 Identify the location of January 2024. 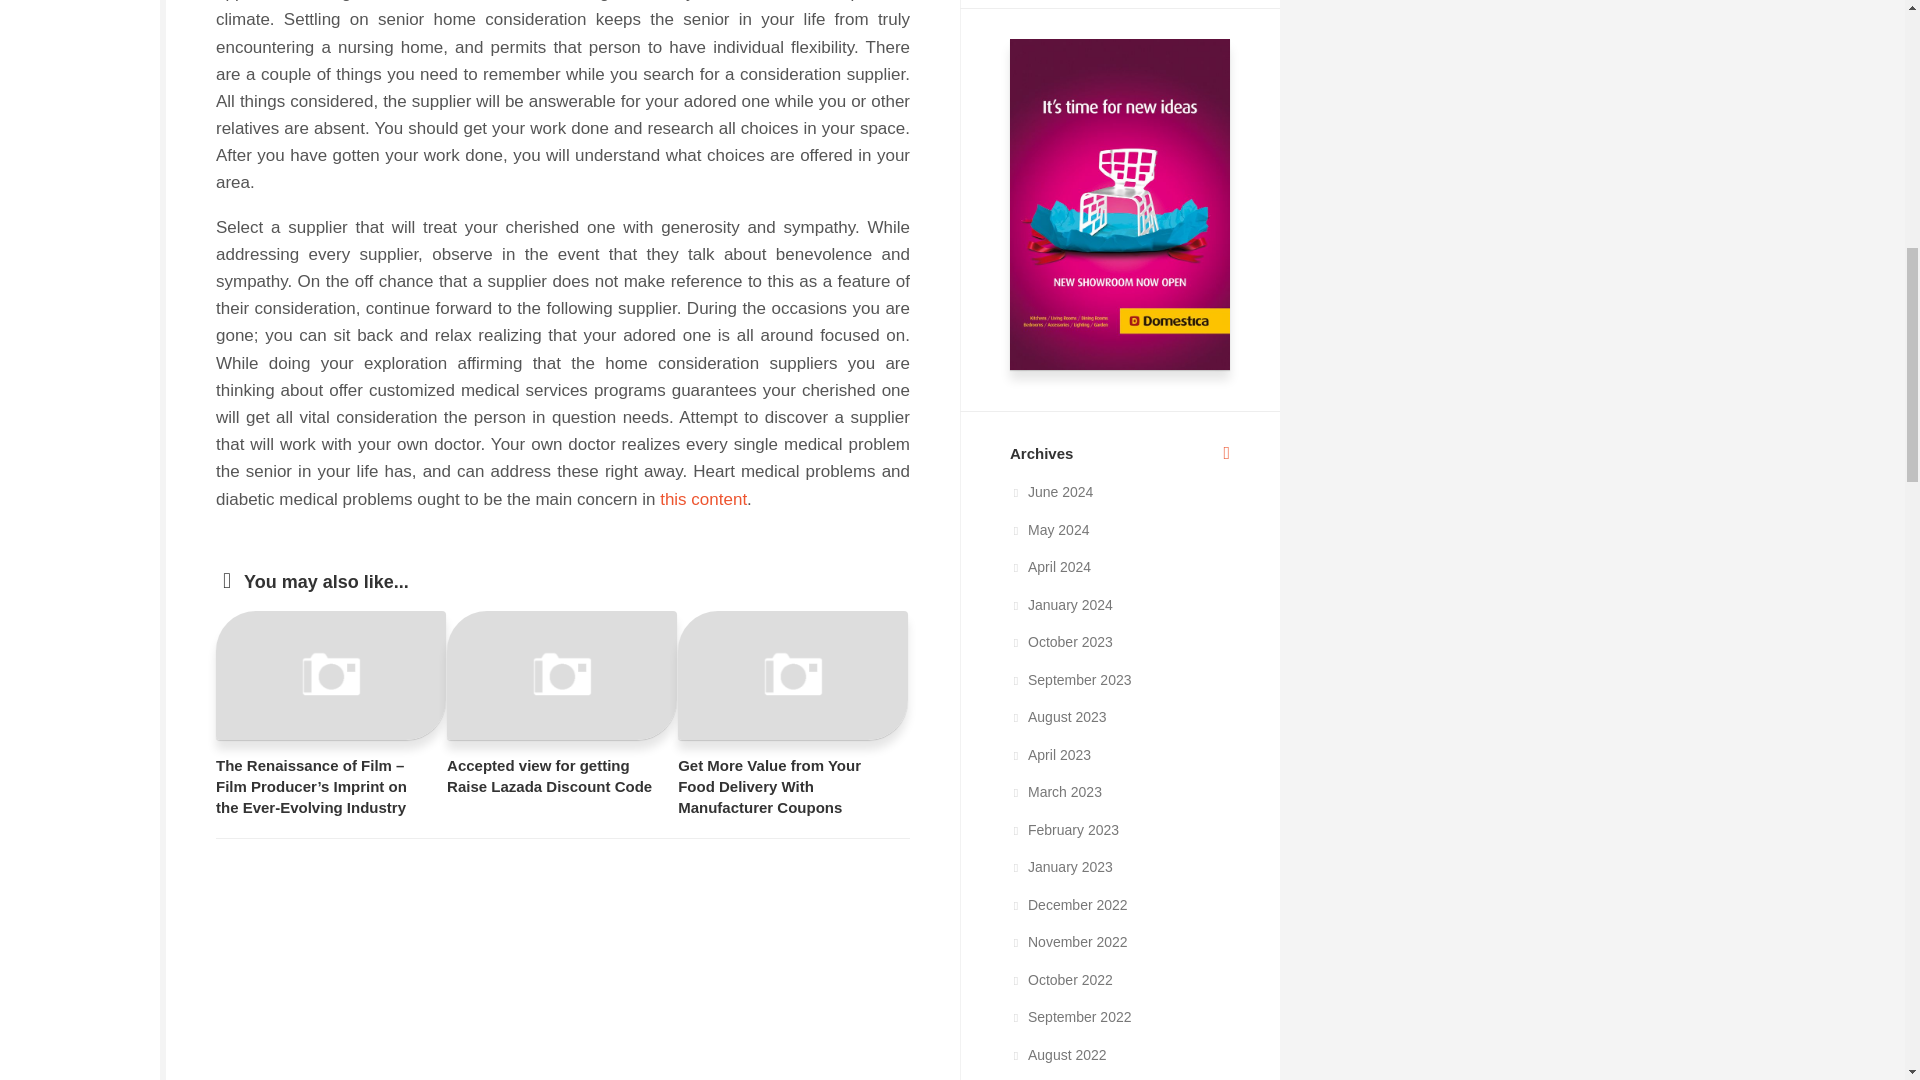
(1061, 605).